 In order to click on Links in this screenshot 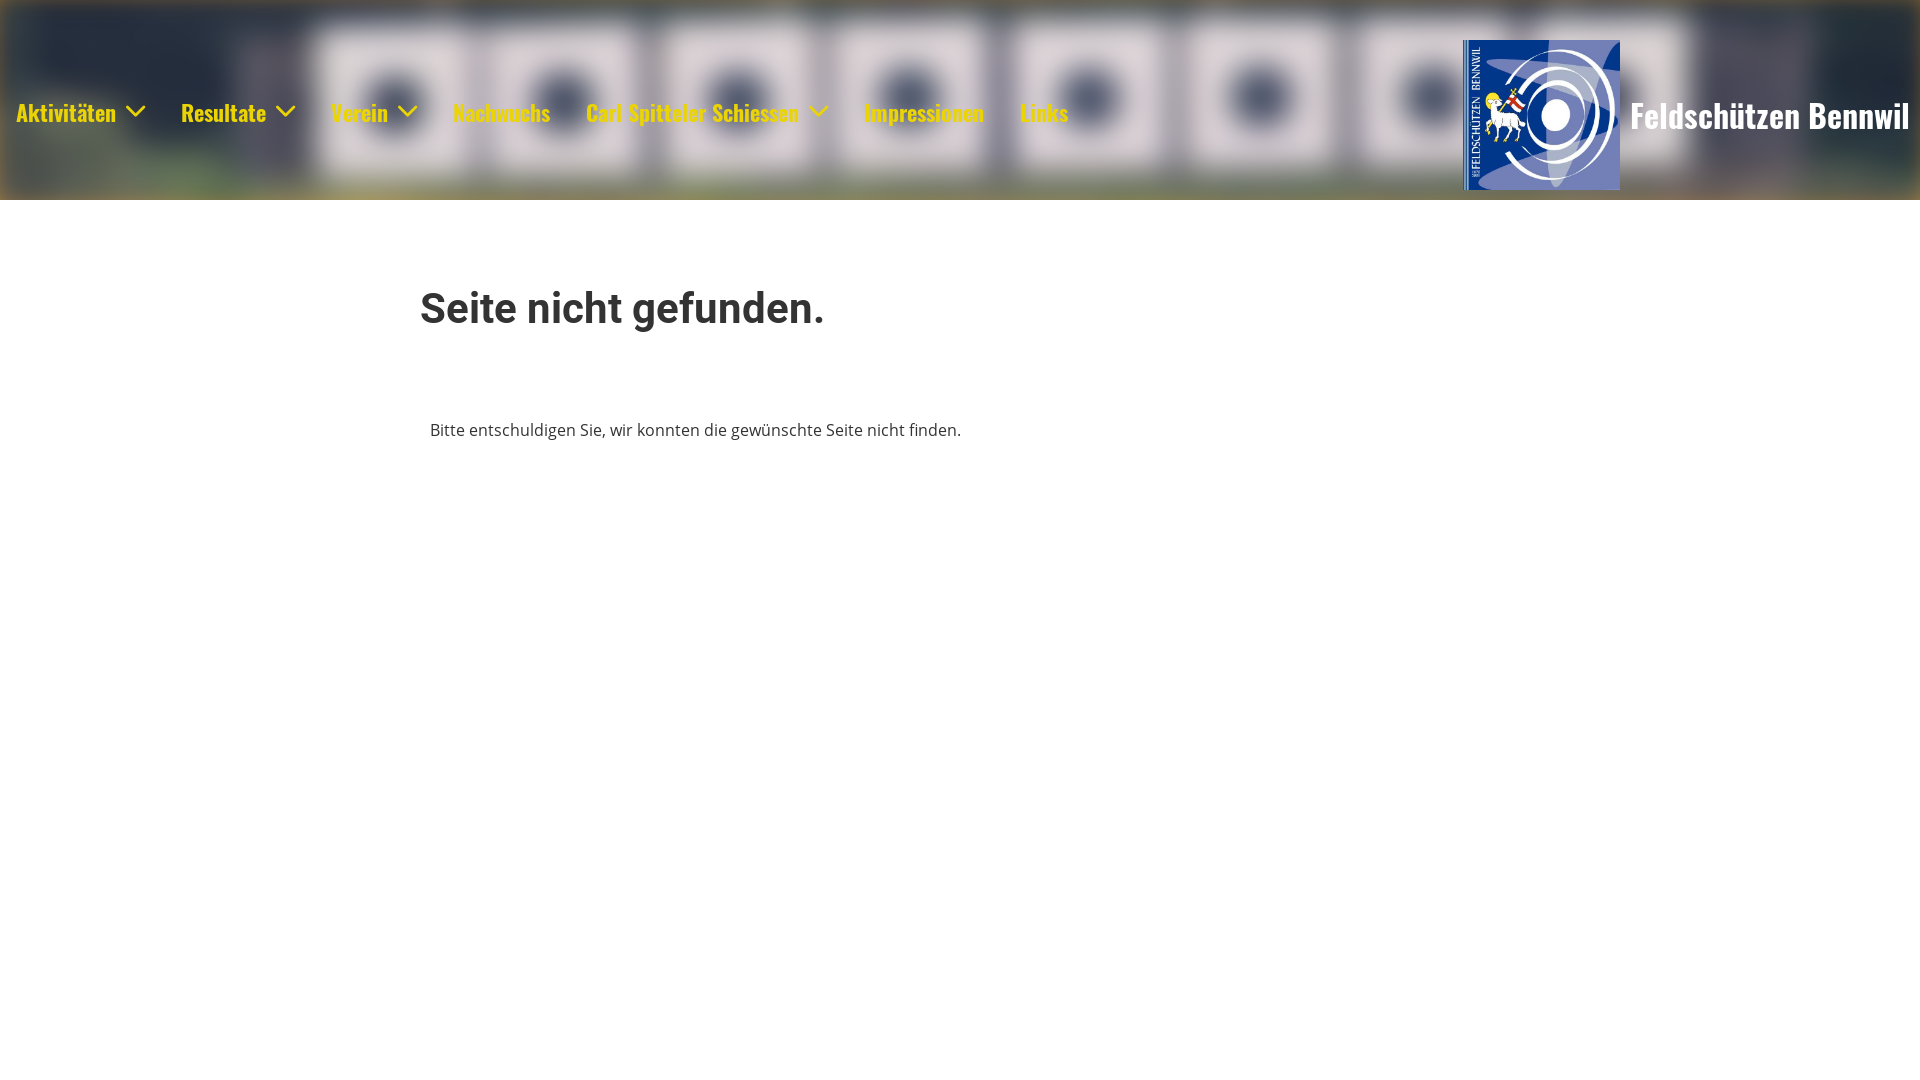, I will do `click(1044, 112)`.